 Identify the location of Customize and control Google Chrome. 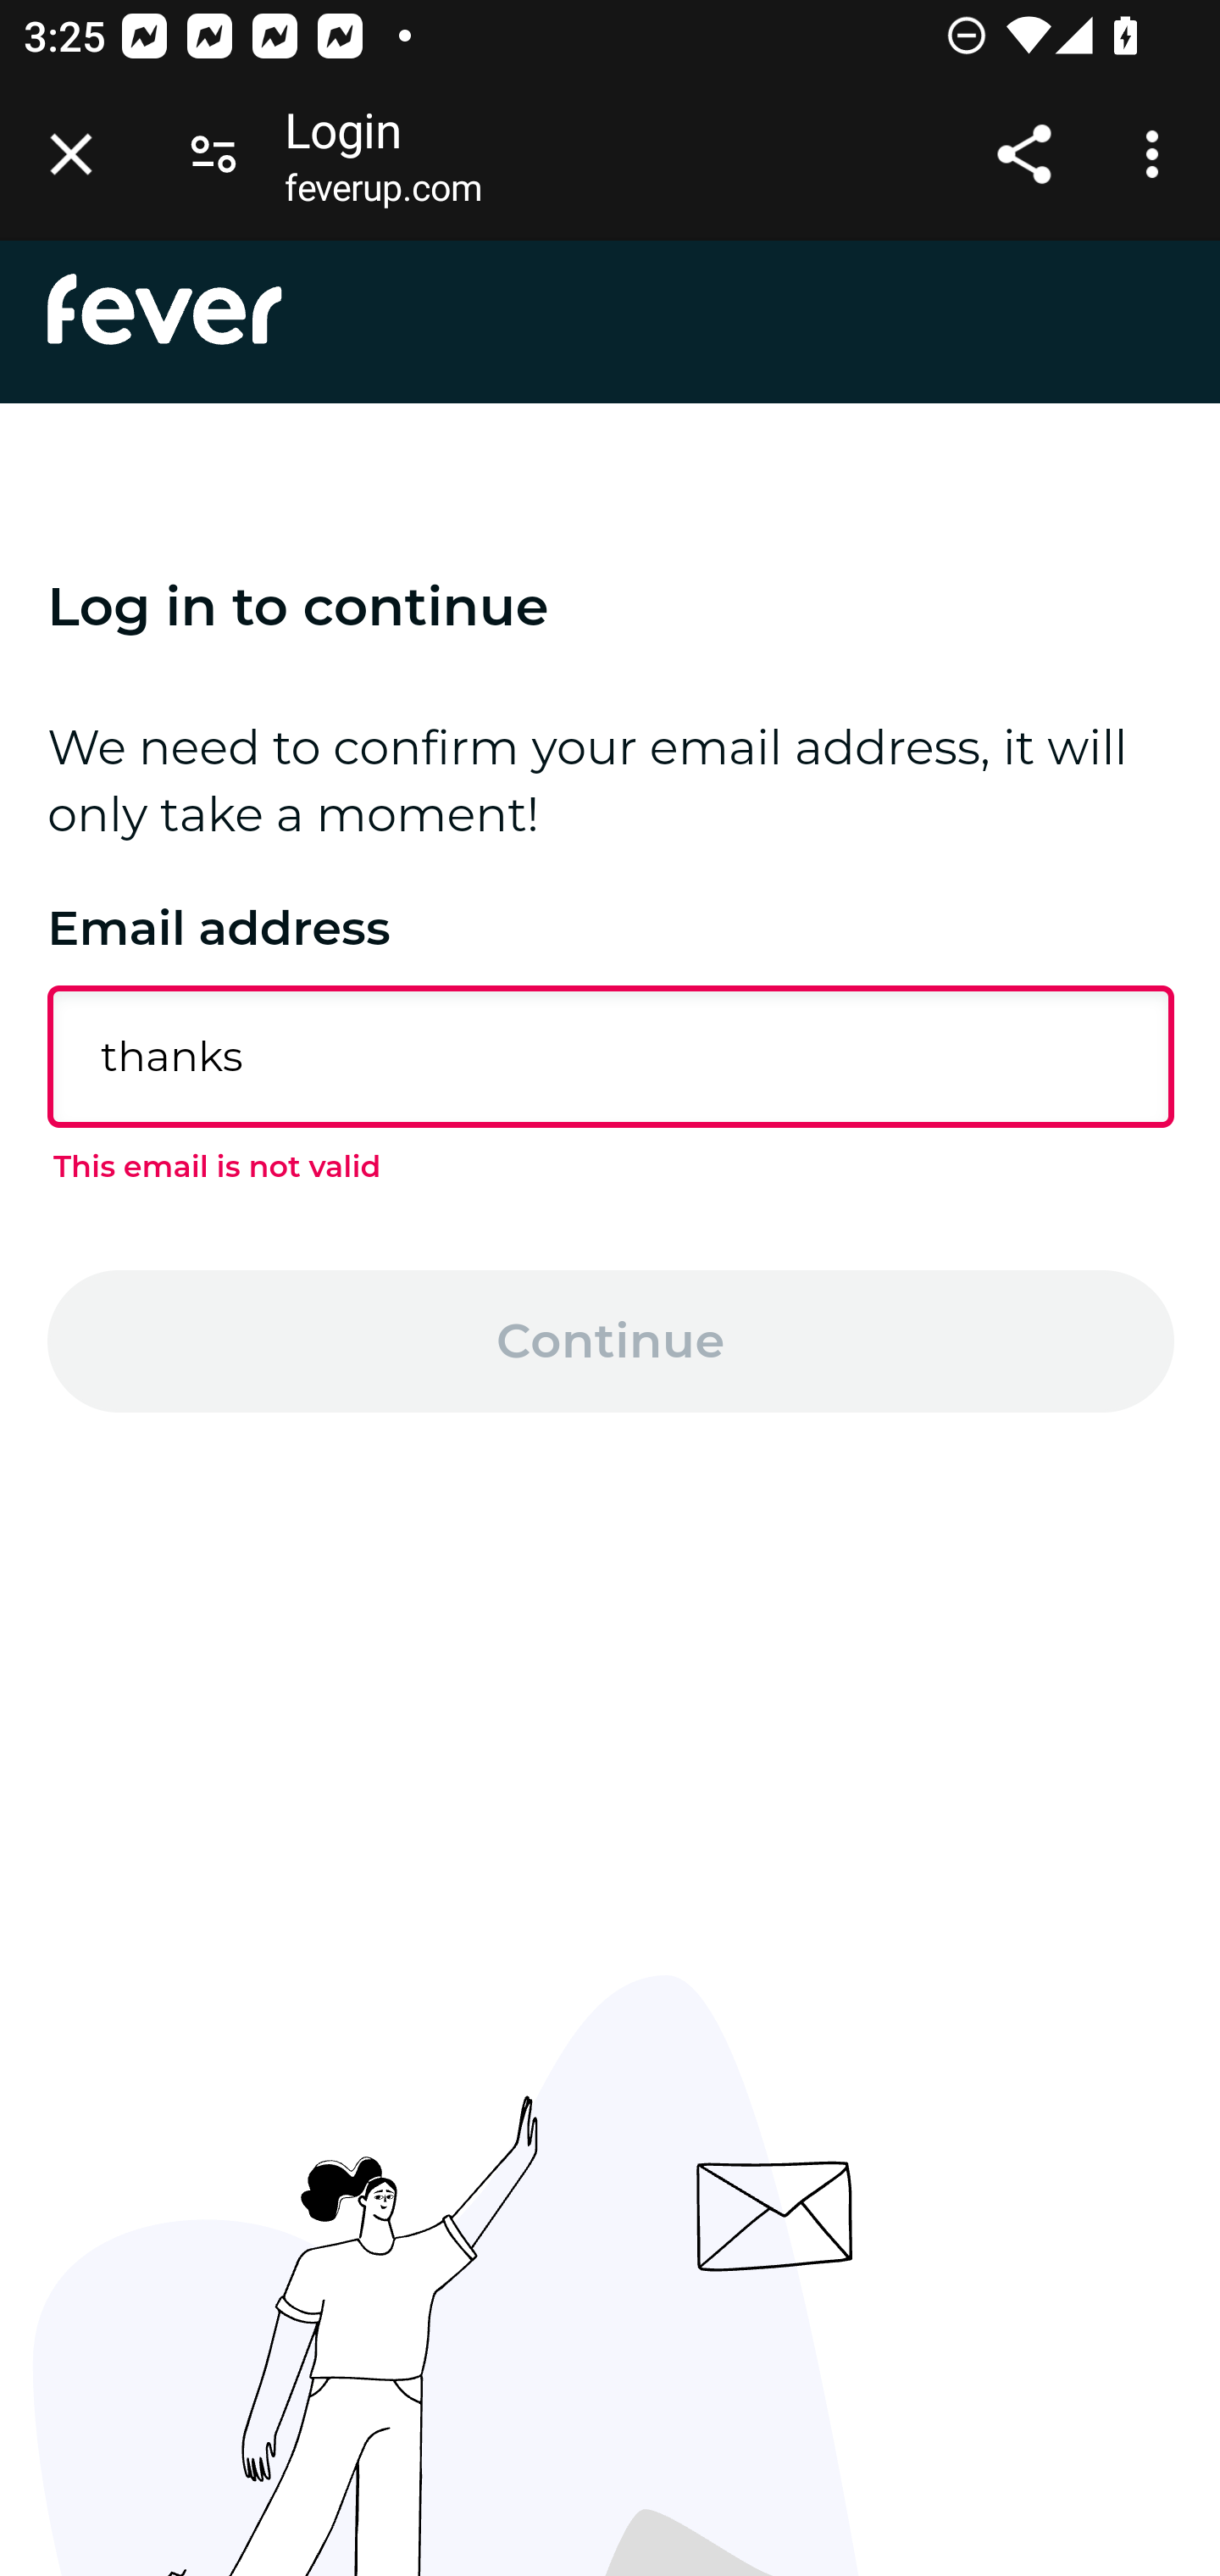
(1157, 154).